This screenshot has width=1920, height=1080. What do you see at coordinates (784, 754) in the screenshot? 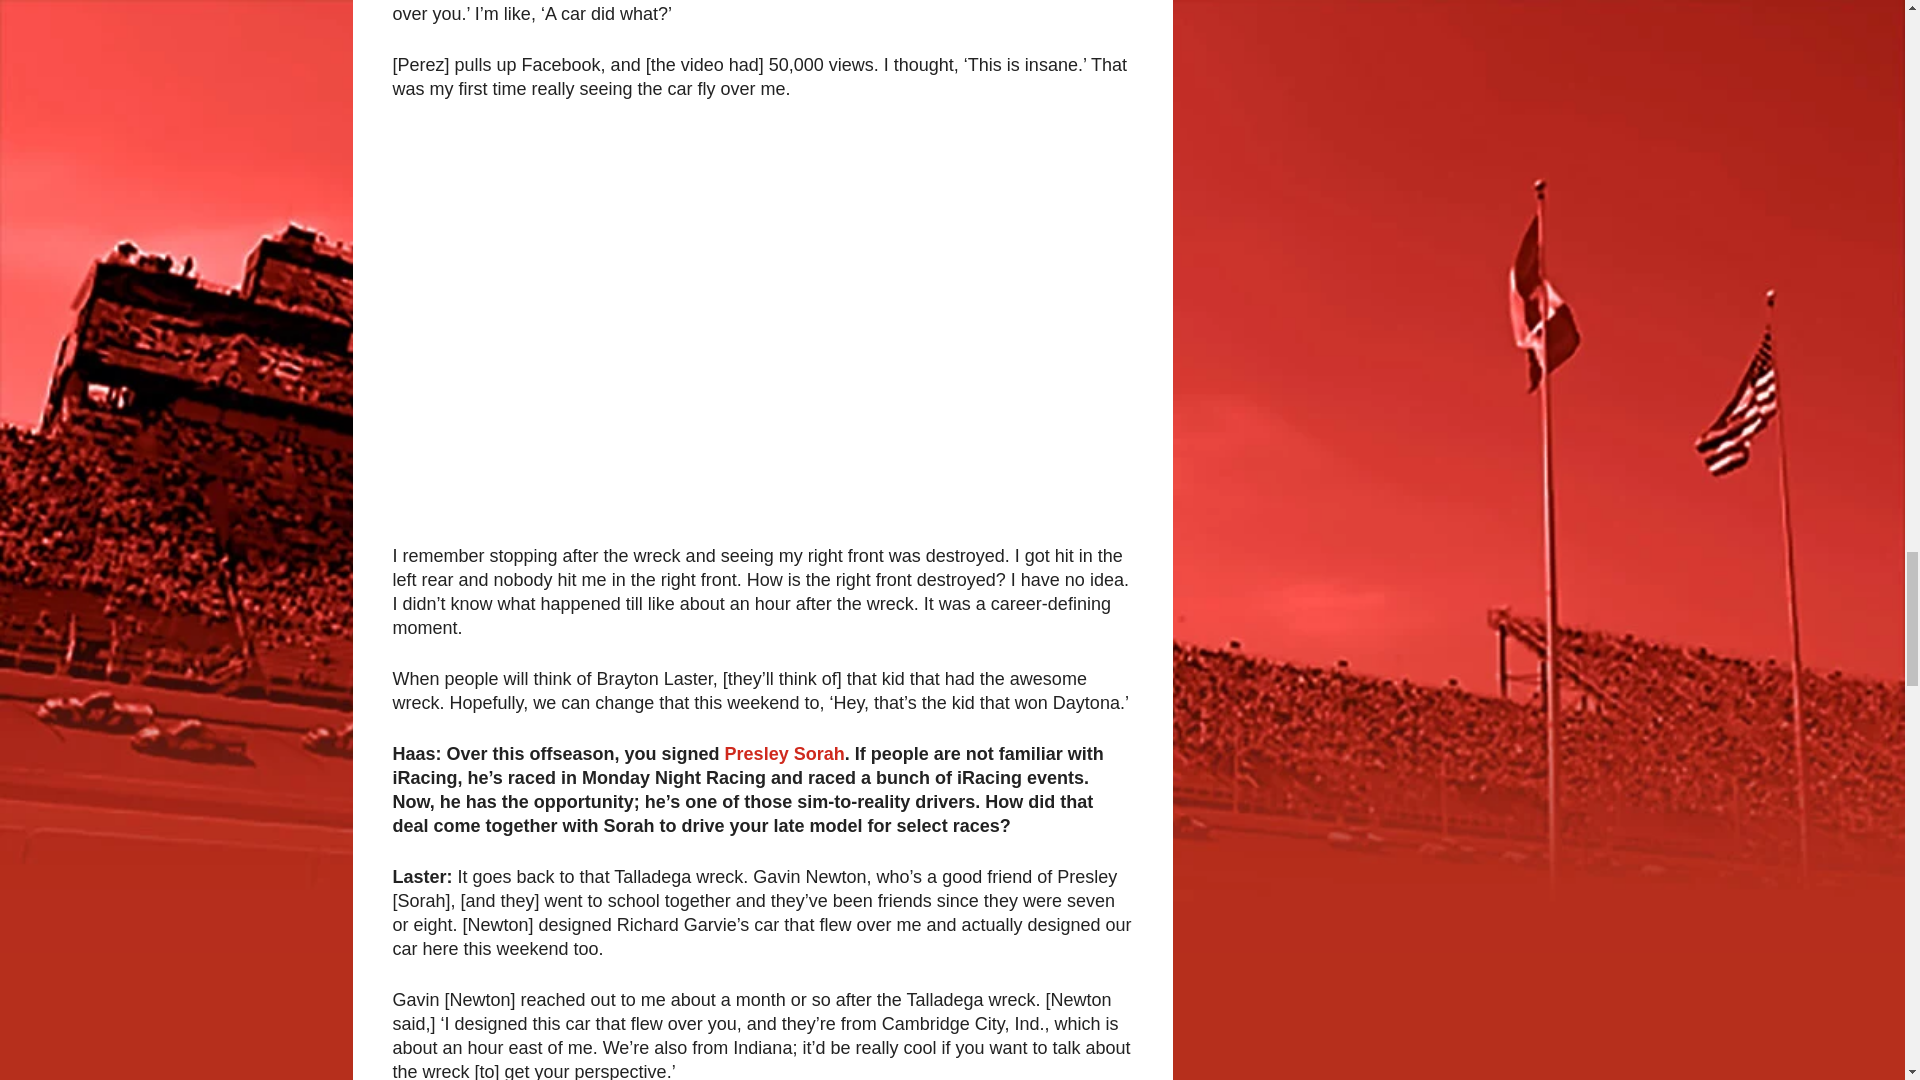
I see `Presley Sorah` at bounding box center [784, 754].